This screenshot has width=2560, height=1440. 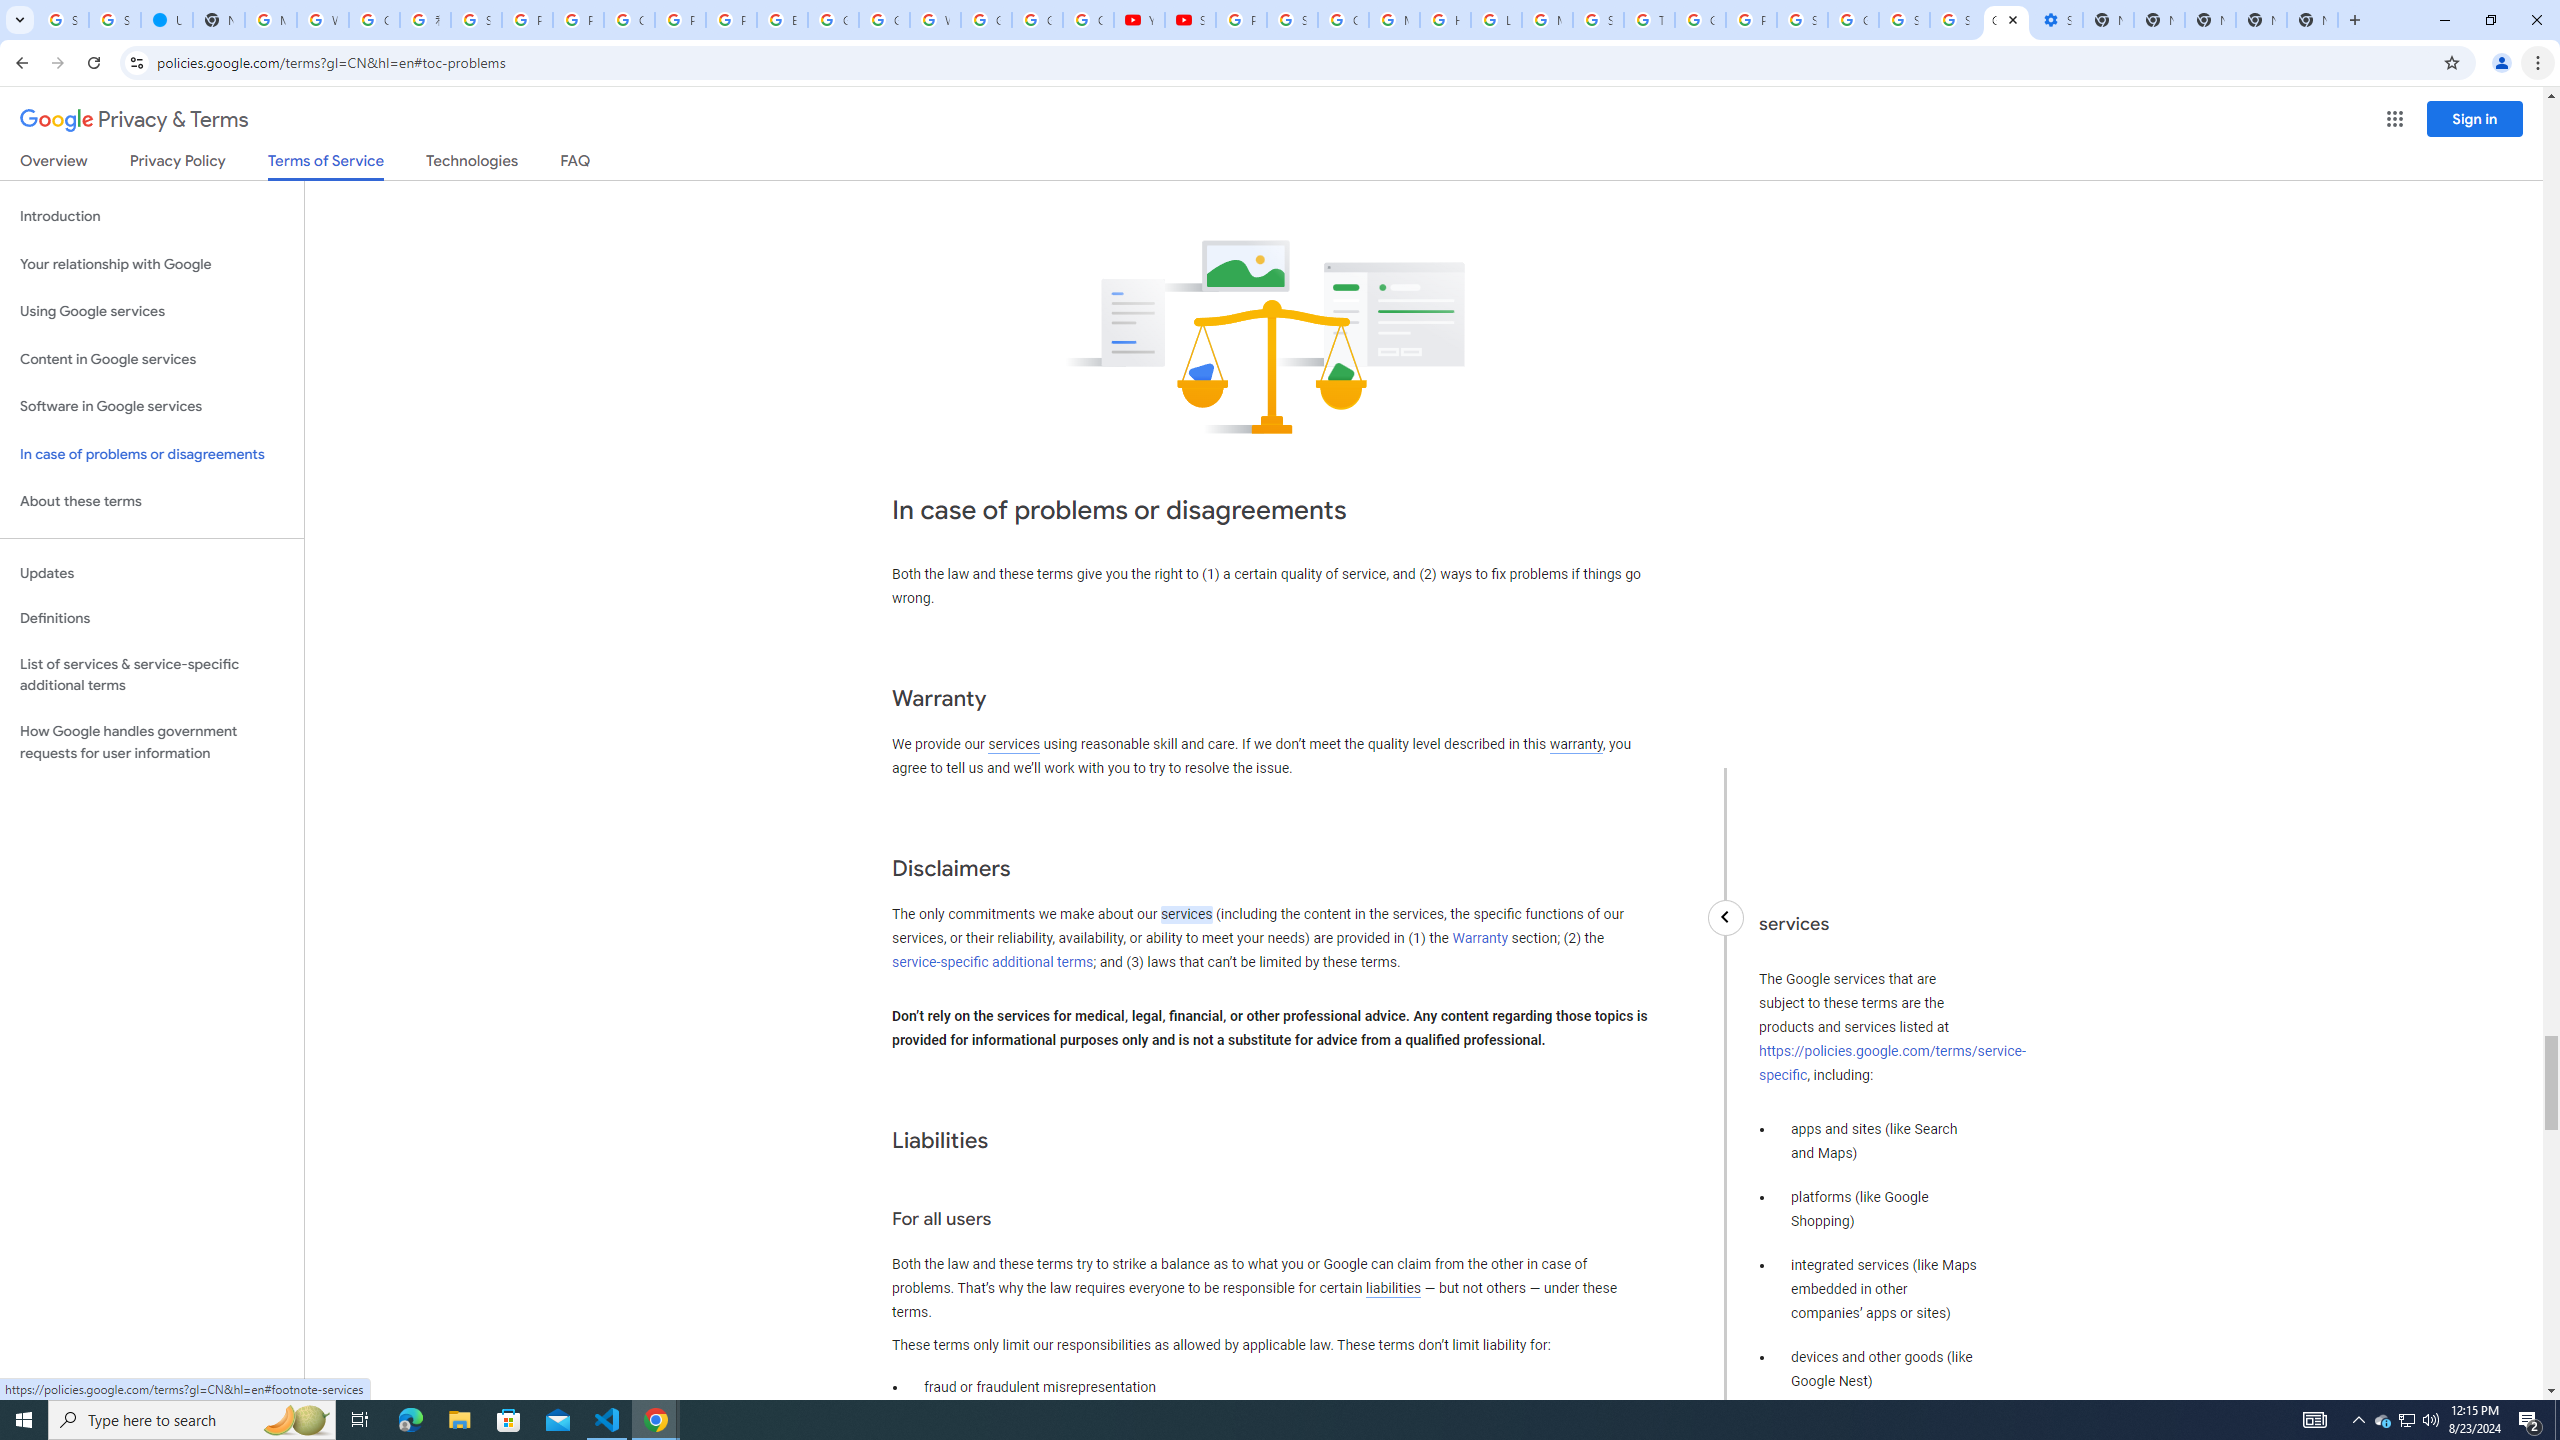 I want to click on Edit and view right-to-left text - Google Docs Editors Help, so click(x=782, y=20).